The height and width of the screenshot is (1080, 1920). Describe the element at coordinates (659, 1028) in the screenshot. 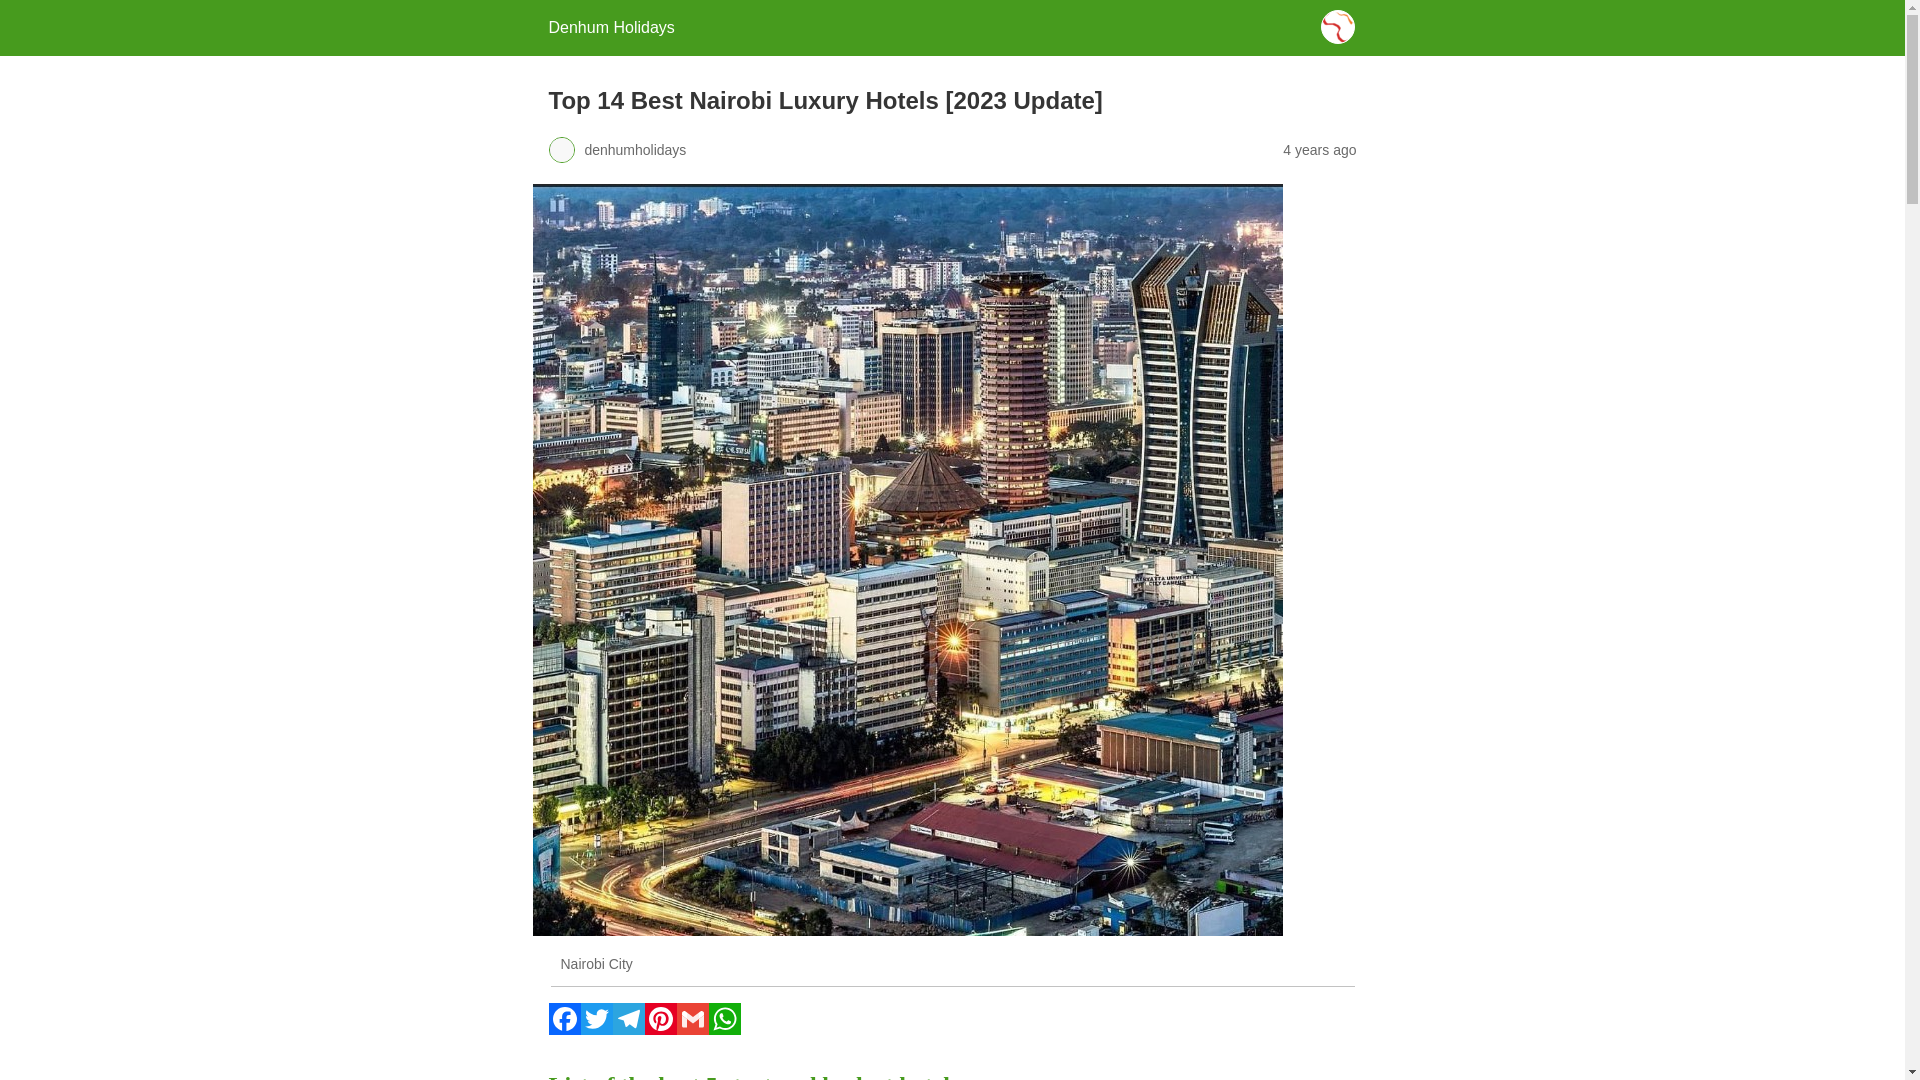

I see `Pinterest` at that location.